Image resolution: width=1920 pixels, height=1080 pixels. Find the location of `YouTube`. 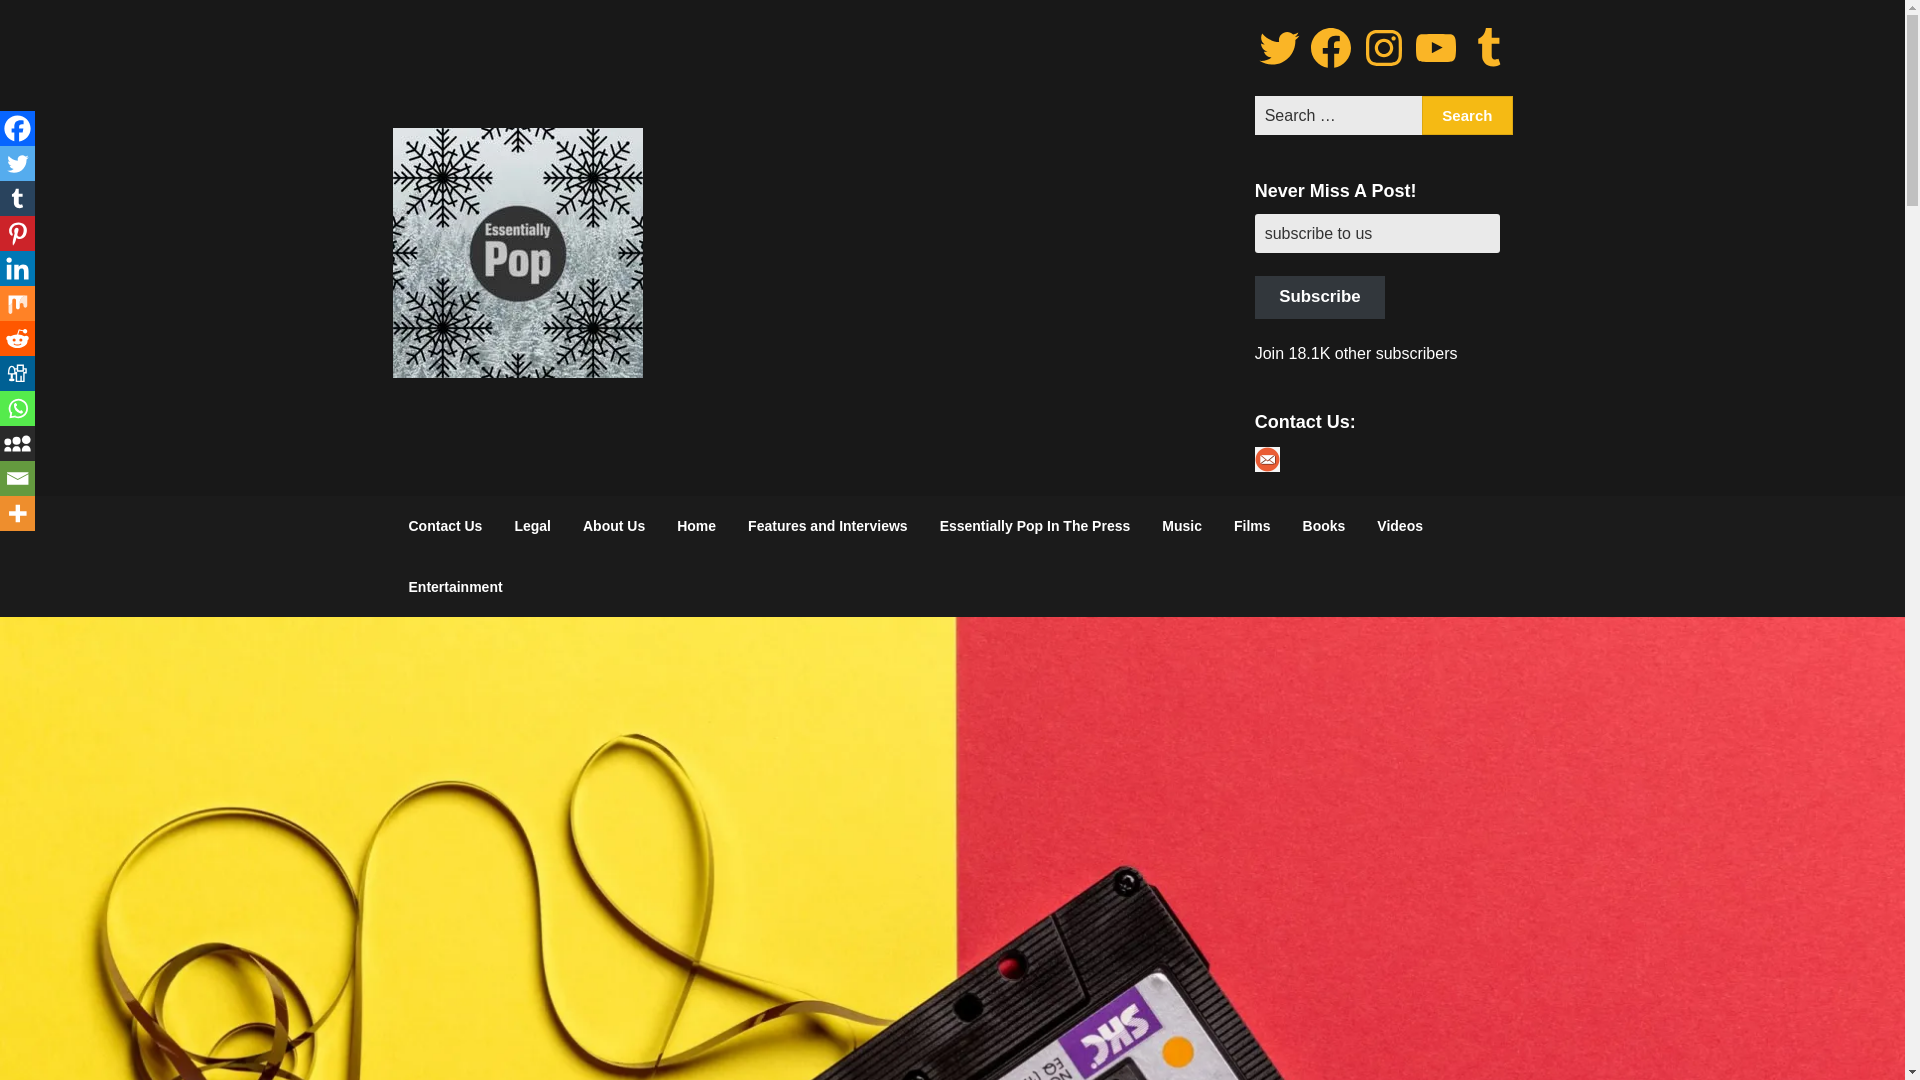

YouTube is located at coordinates (1435, 48).